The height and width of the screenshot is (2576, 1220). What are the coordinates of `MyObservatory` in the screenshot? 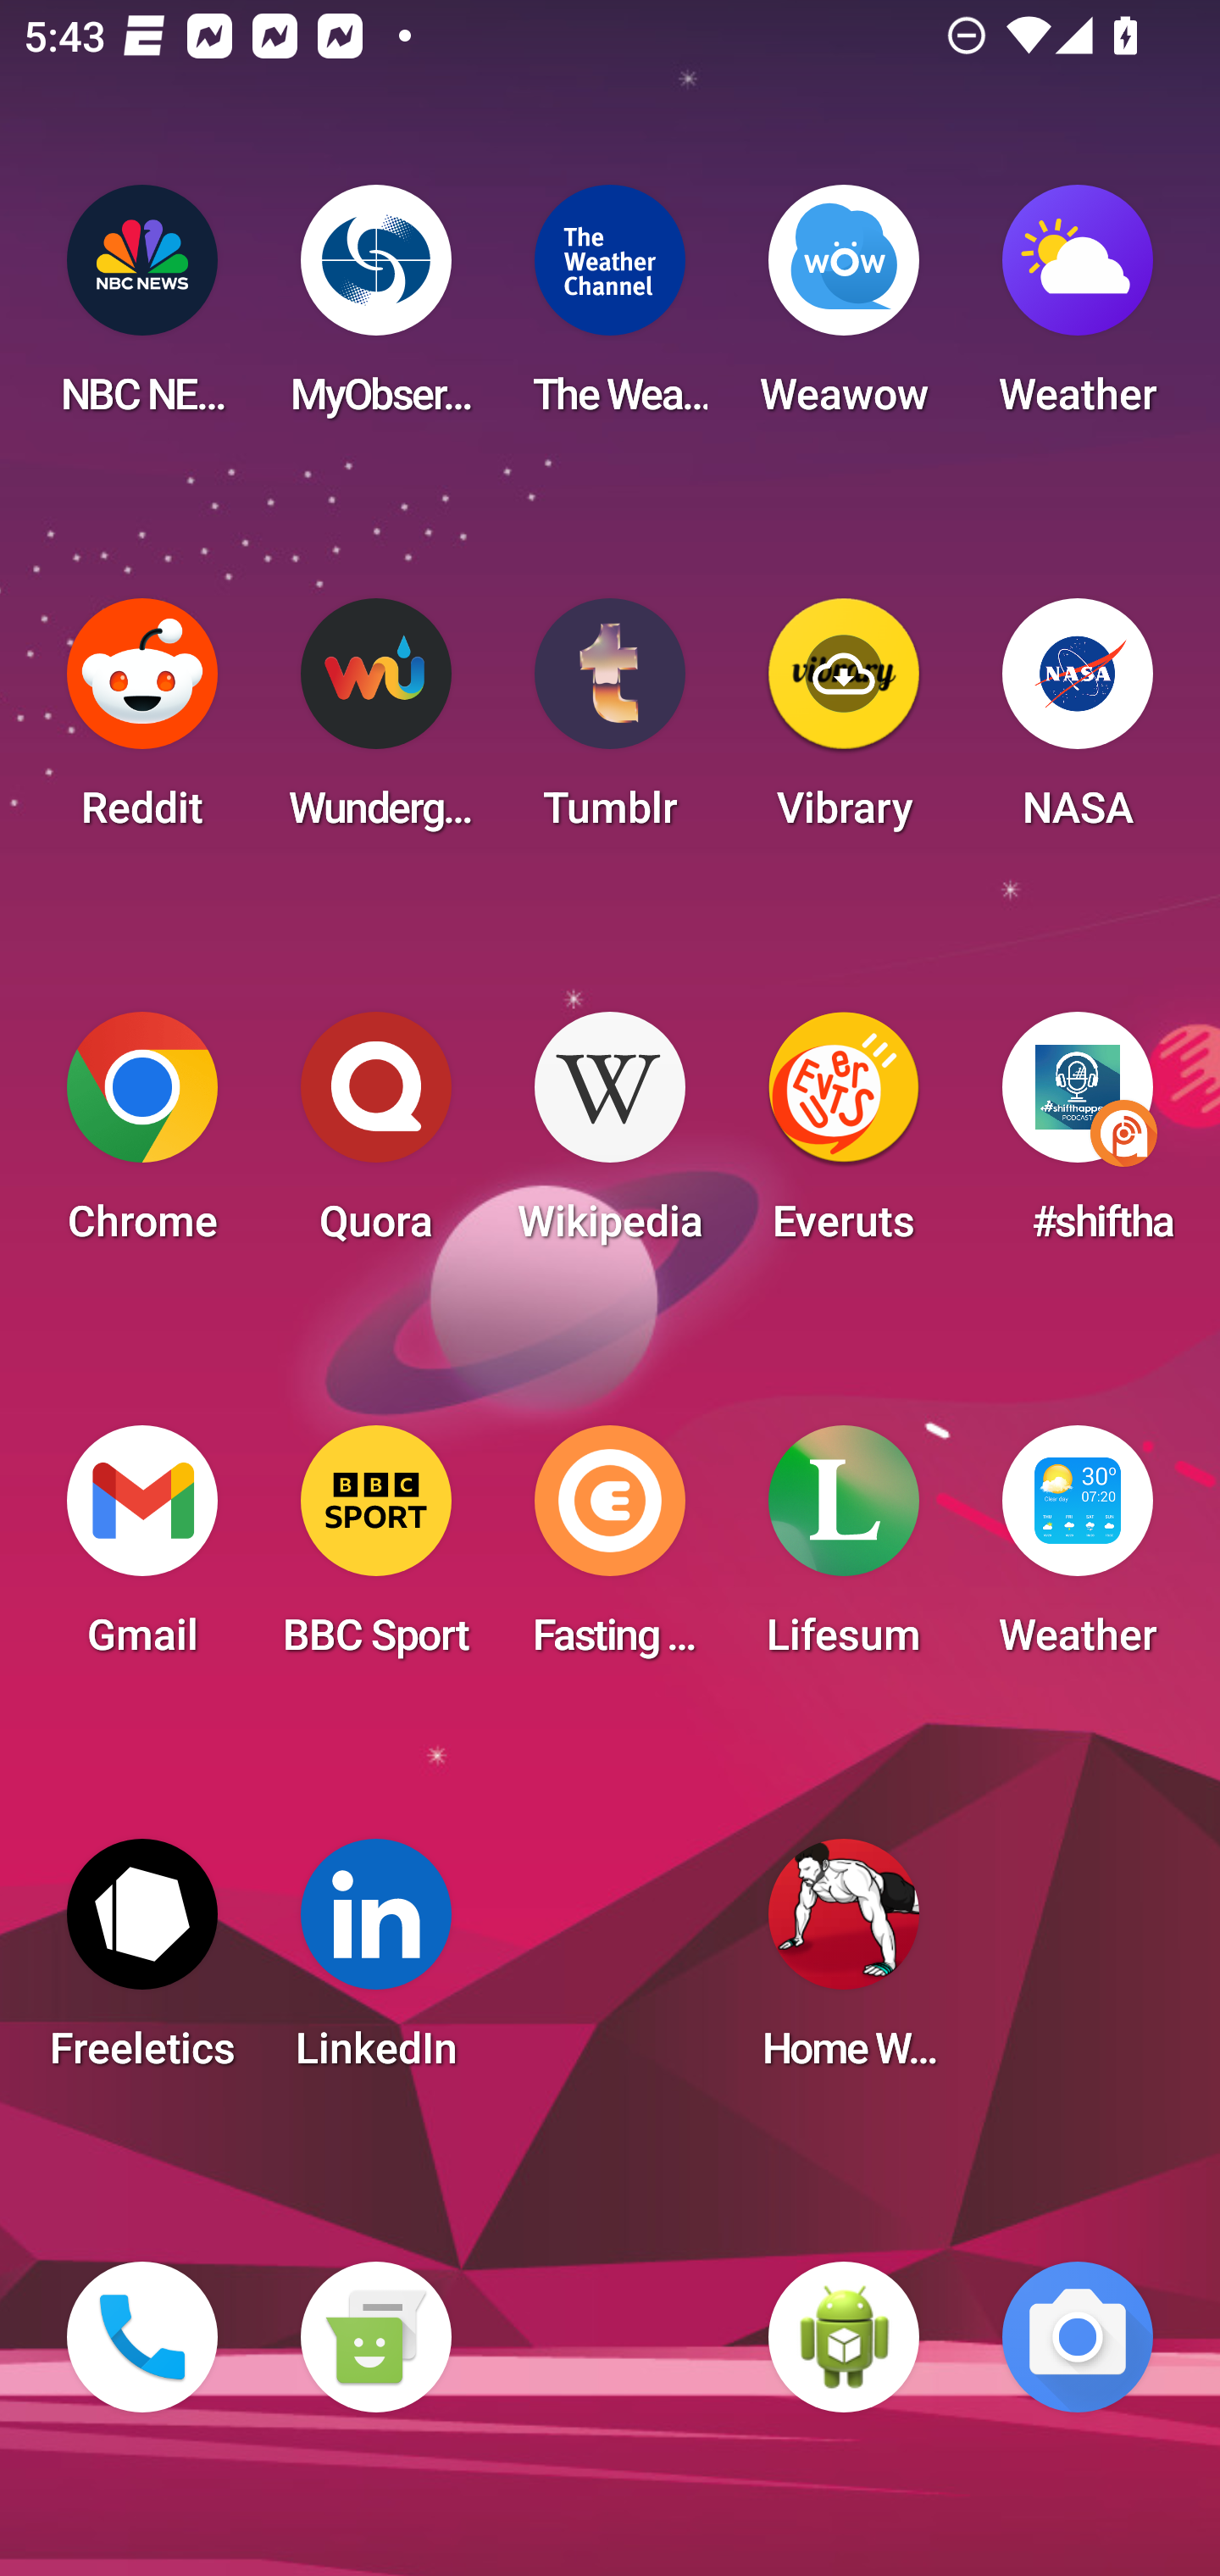 It's located at (375, 310).